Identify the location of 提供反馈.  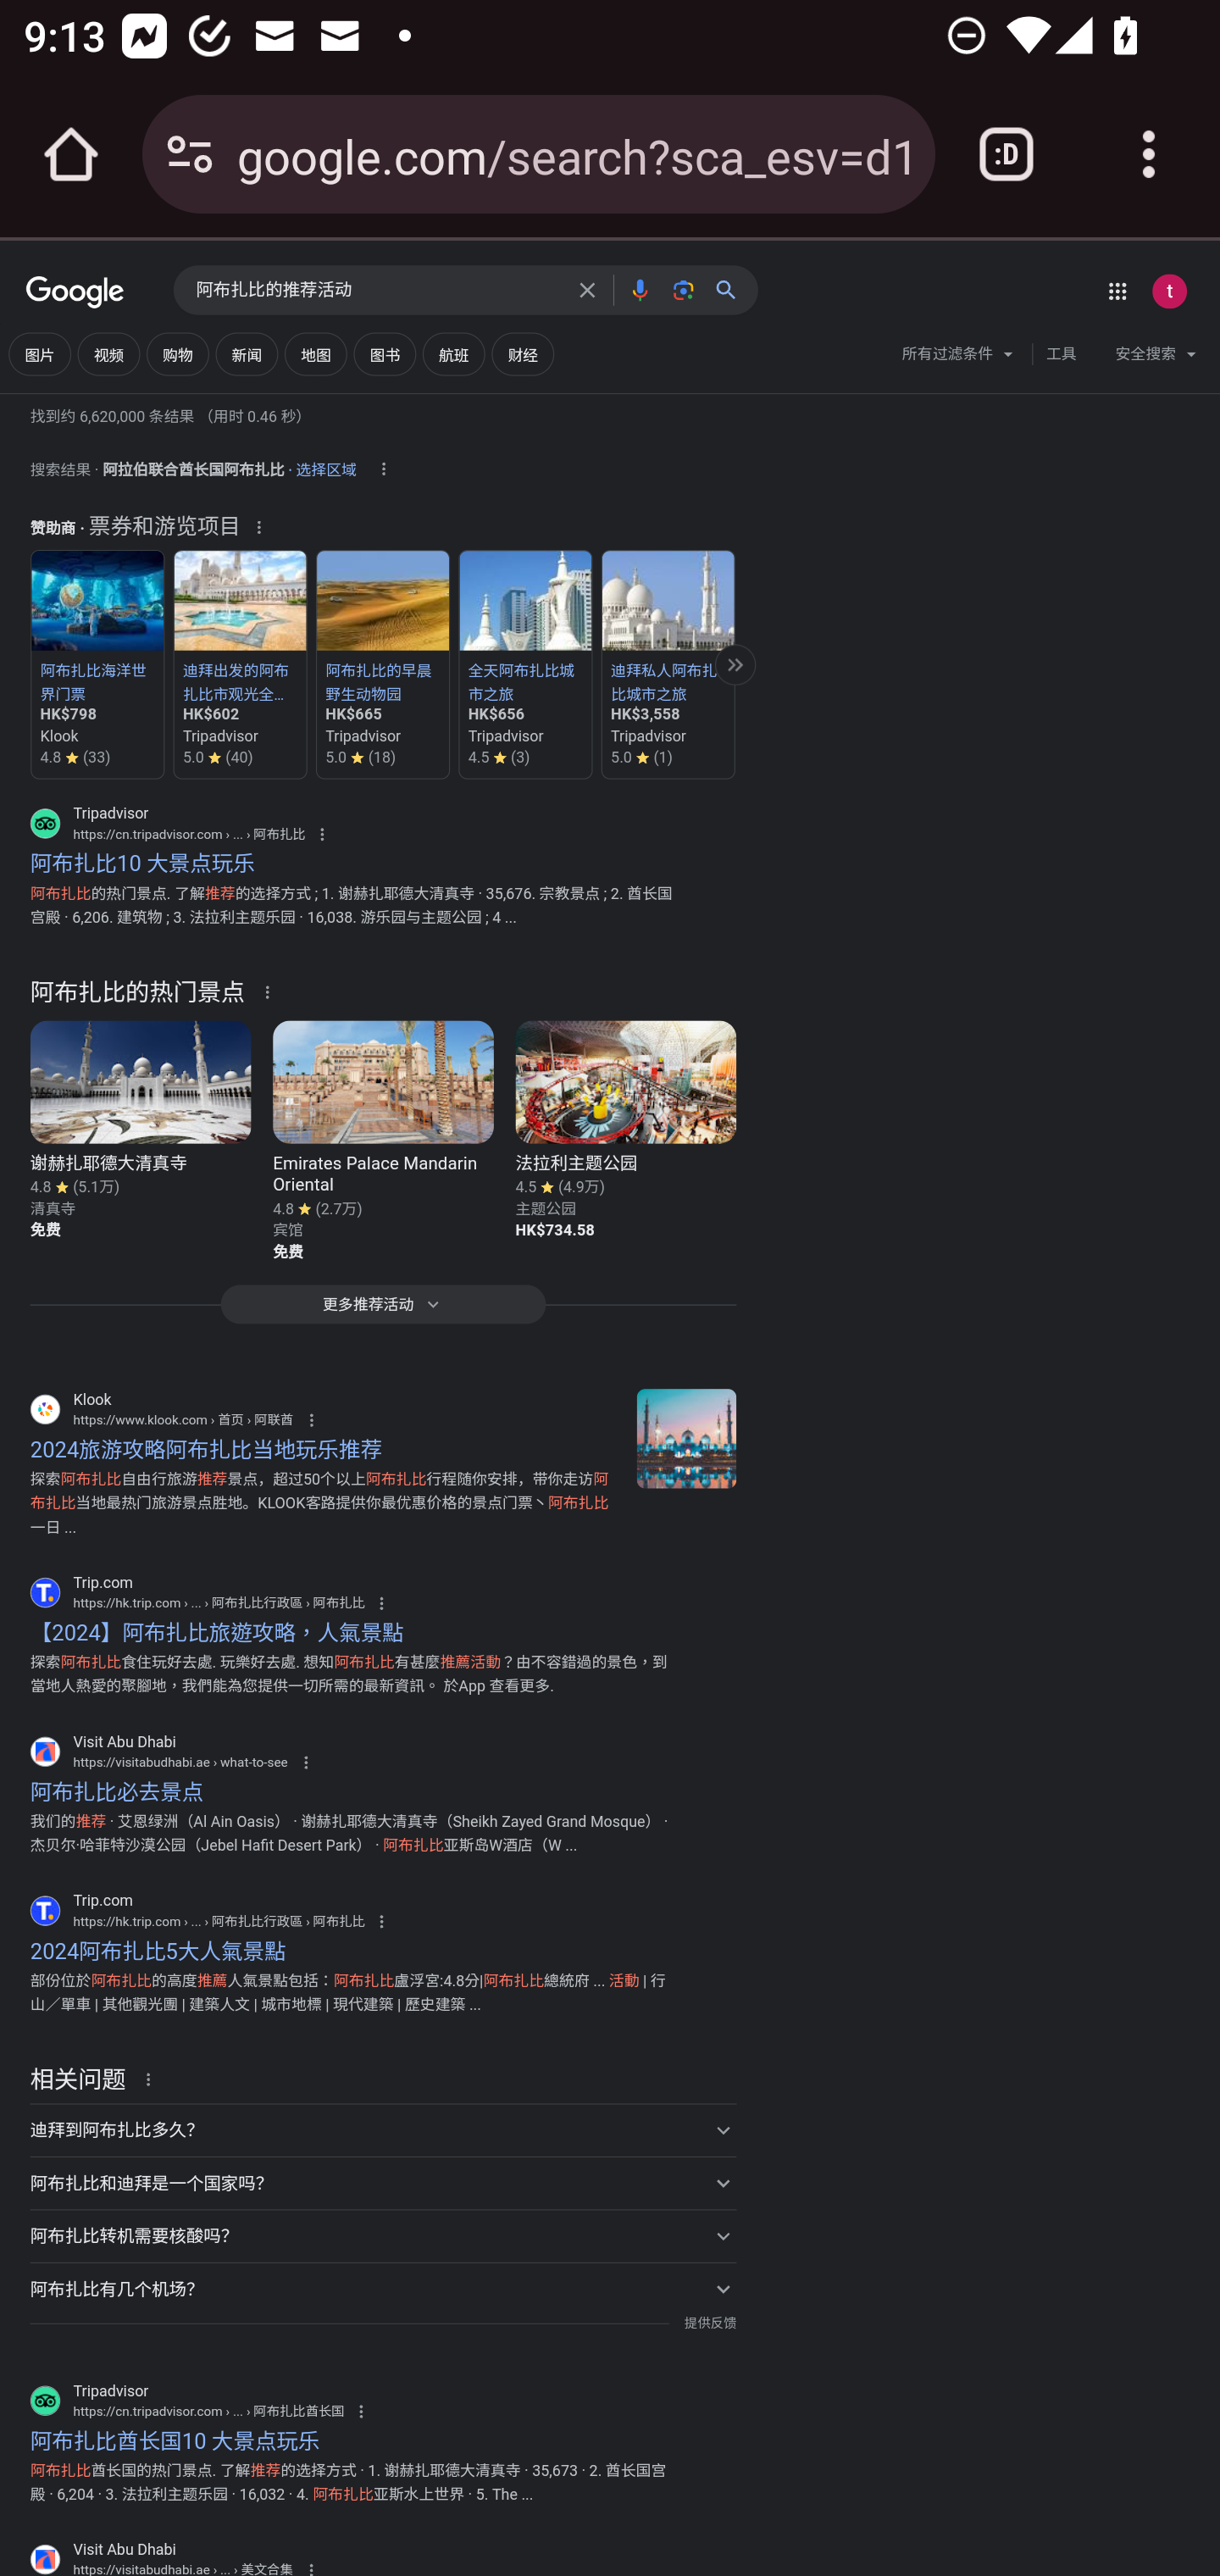
(709, 2323).